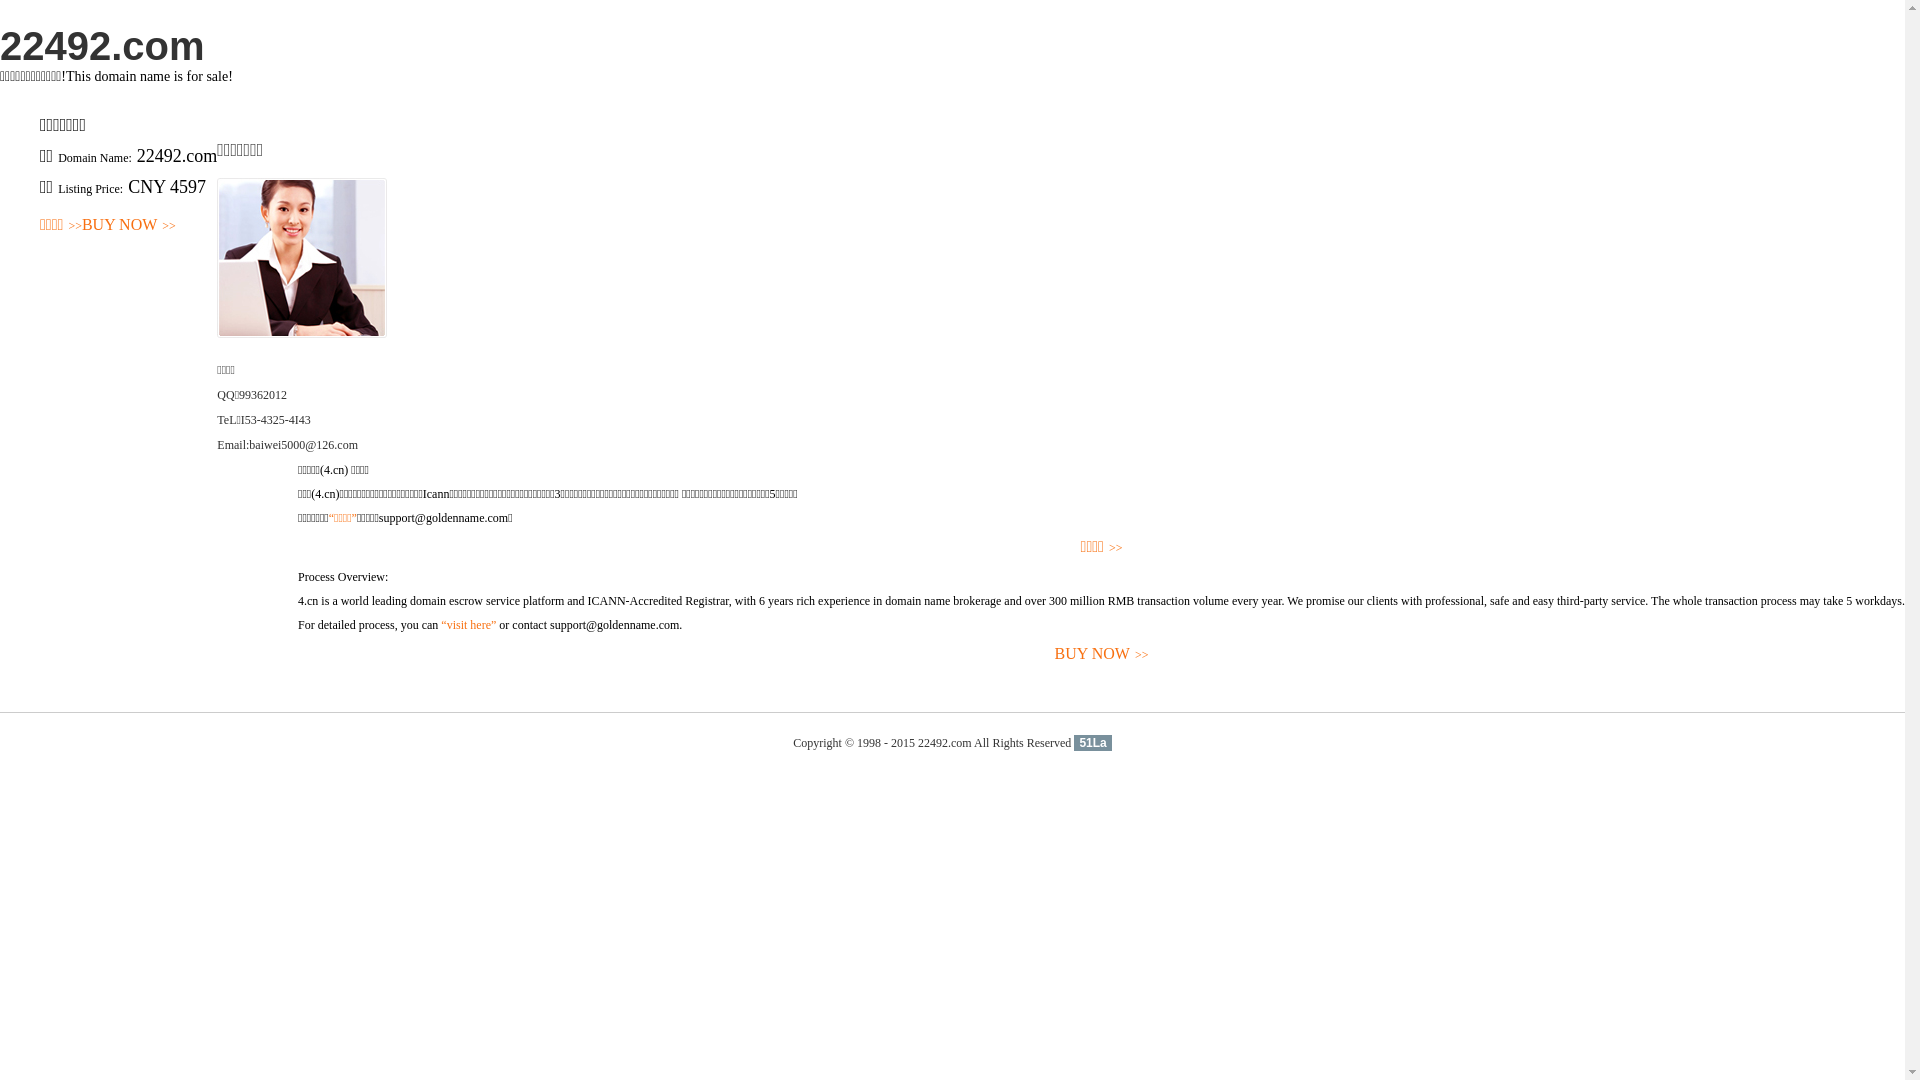  I want to click on BUY NOW>>, so click(129, 226).